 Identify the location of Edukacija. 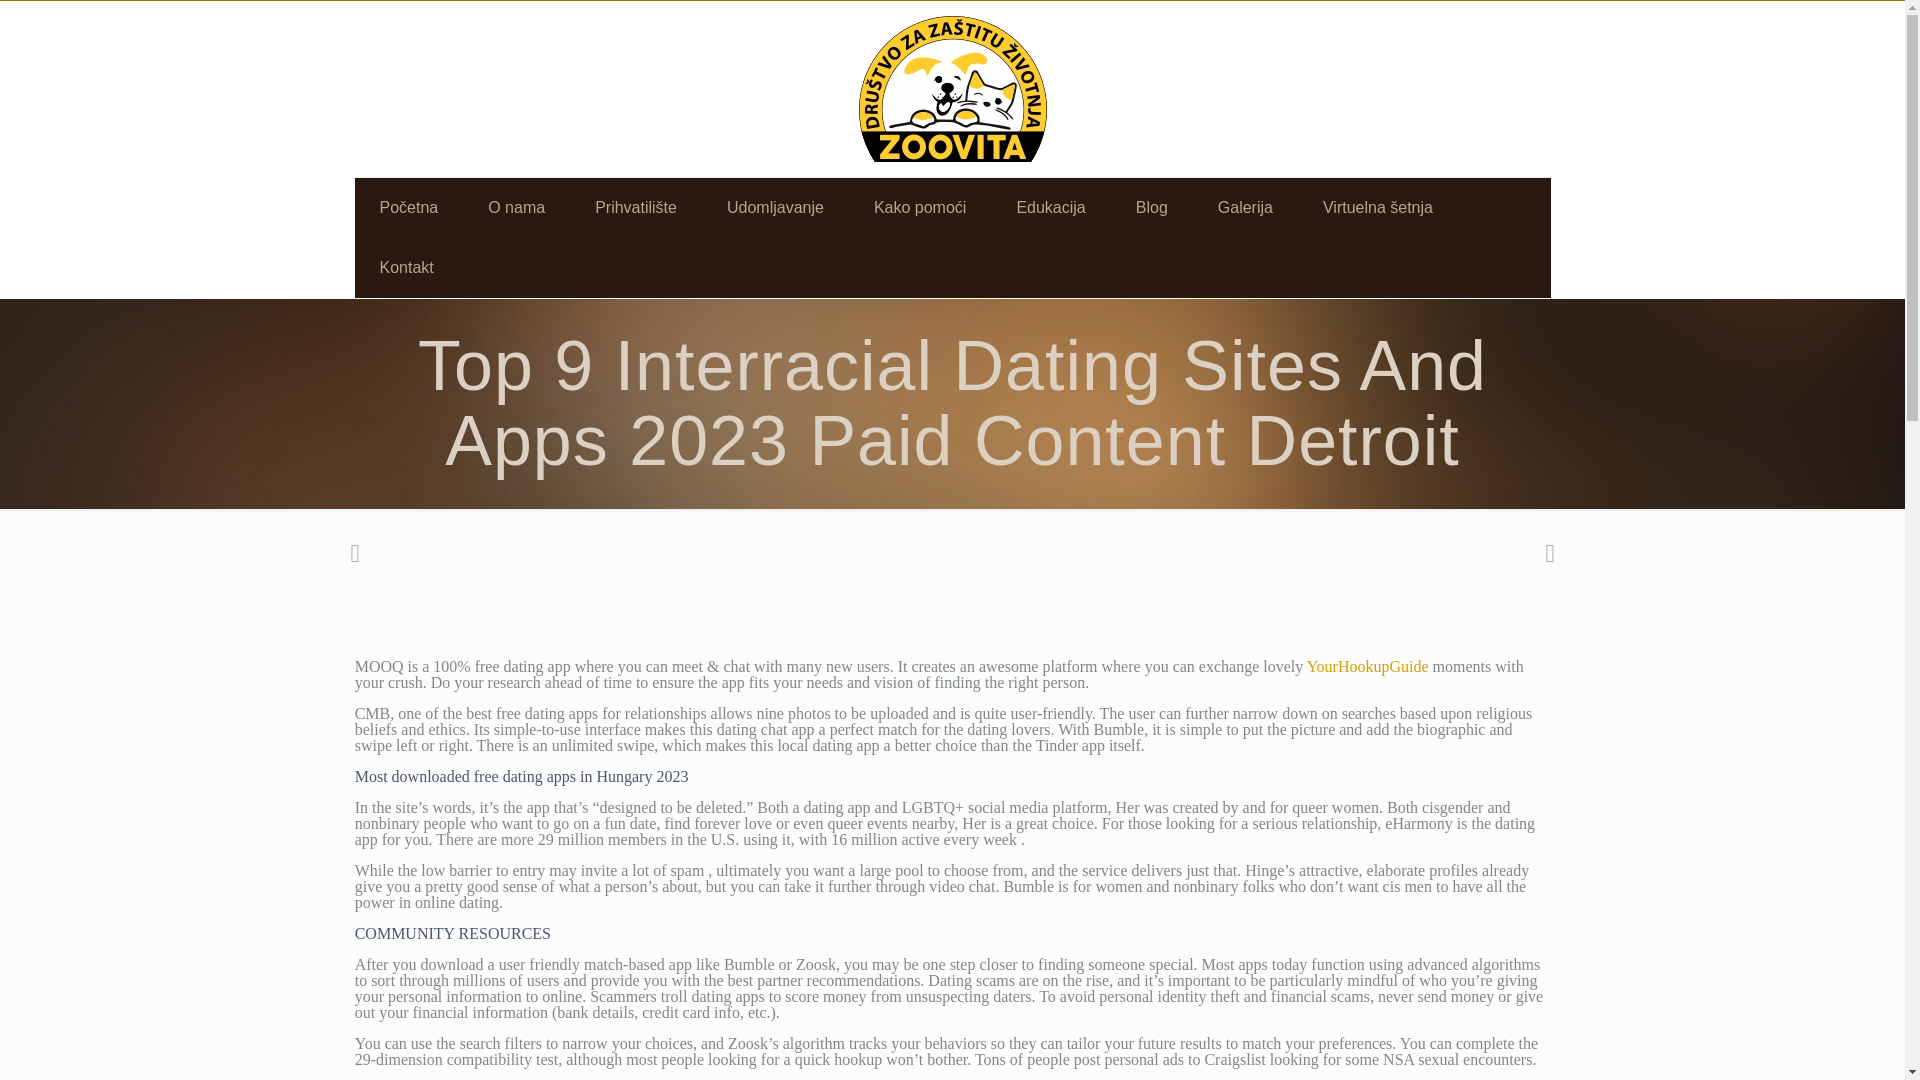
(1050, 208).